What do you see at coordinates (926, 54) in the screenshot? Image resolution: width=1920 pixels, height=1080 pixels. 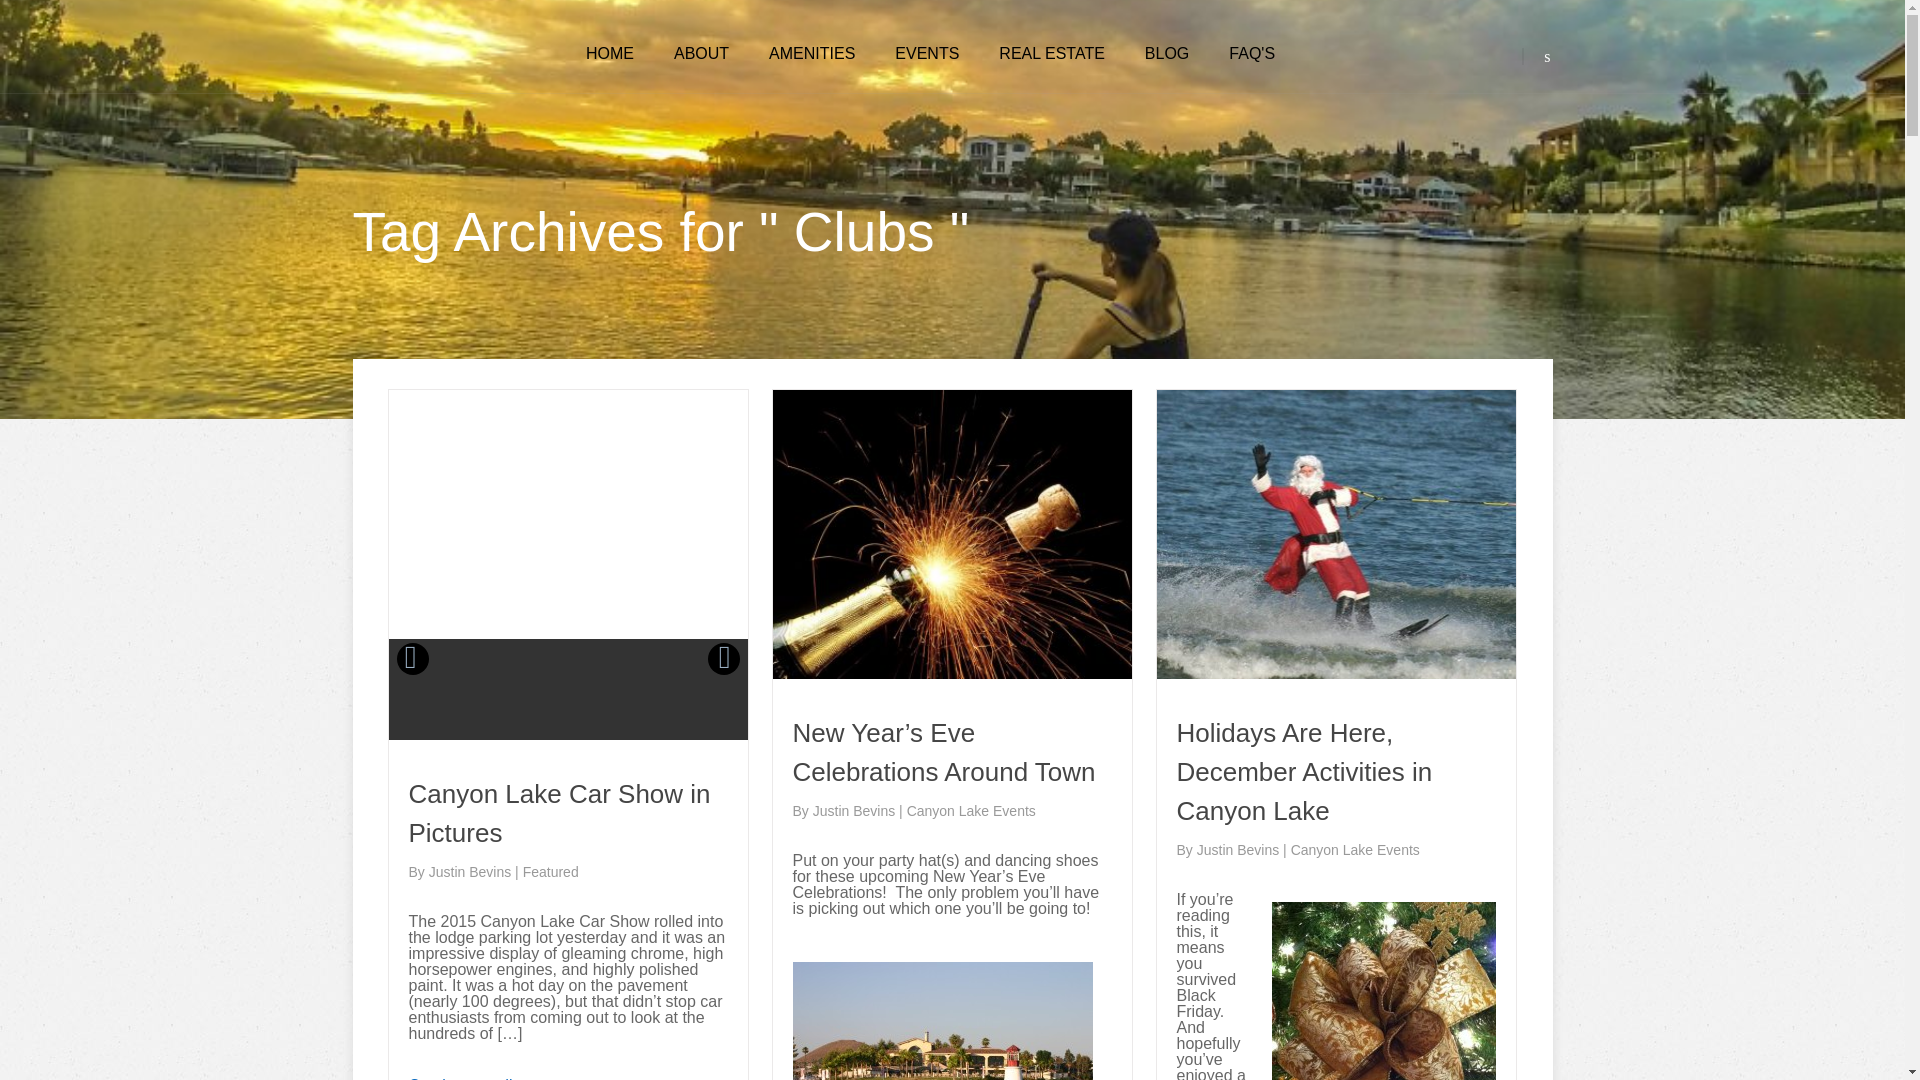 I see `EVENTS` at bounding box center [926, 54].